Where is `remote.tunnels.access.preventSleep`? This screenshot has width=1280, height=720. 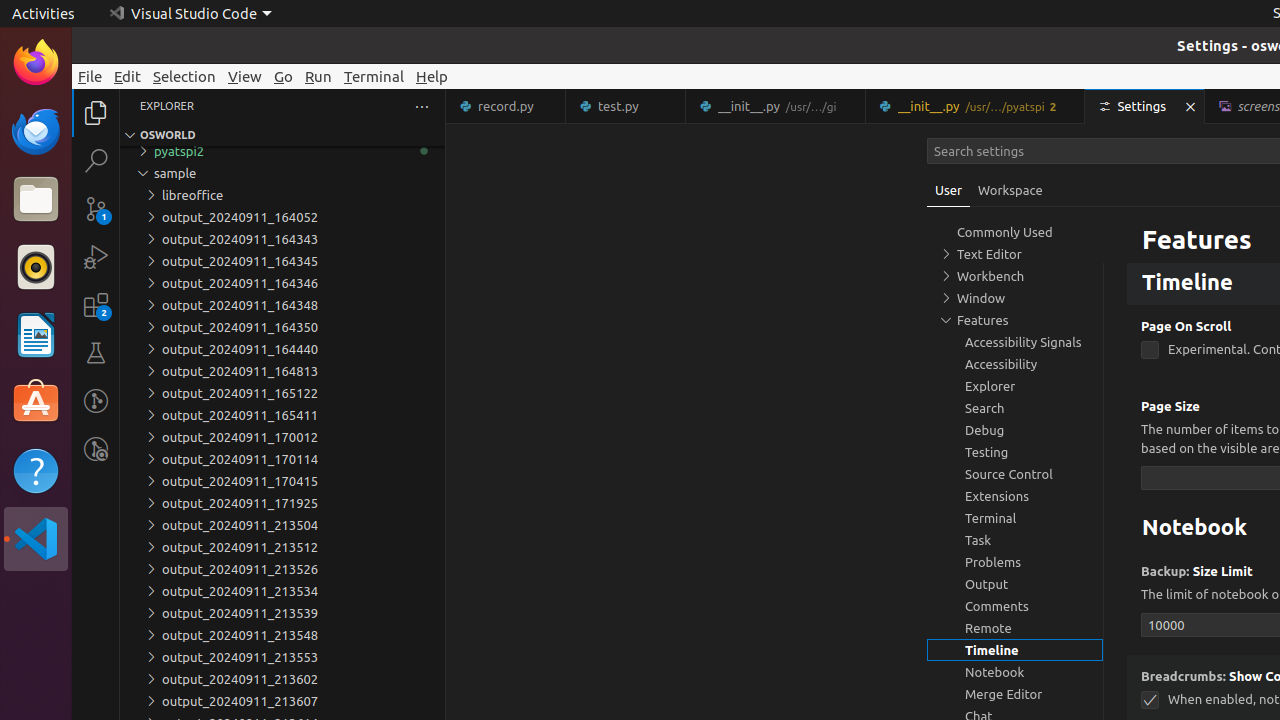 remote.tunnels.access.preventSleep is located at coordinates (1150, 228).